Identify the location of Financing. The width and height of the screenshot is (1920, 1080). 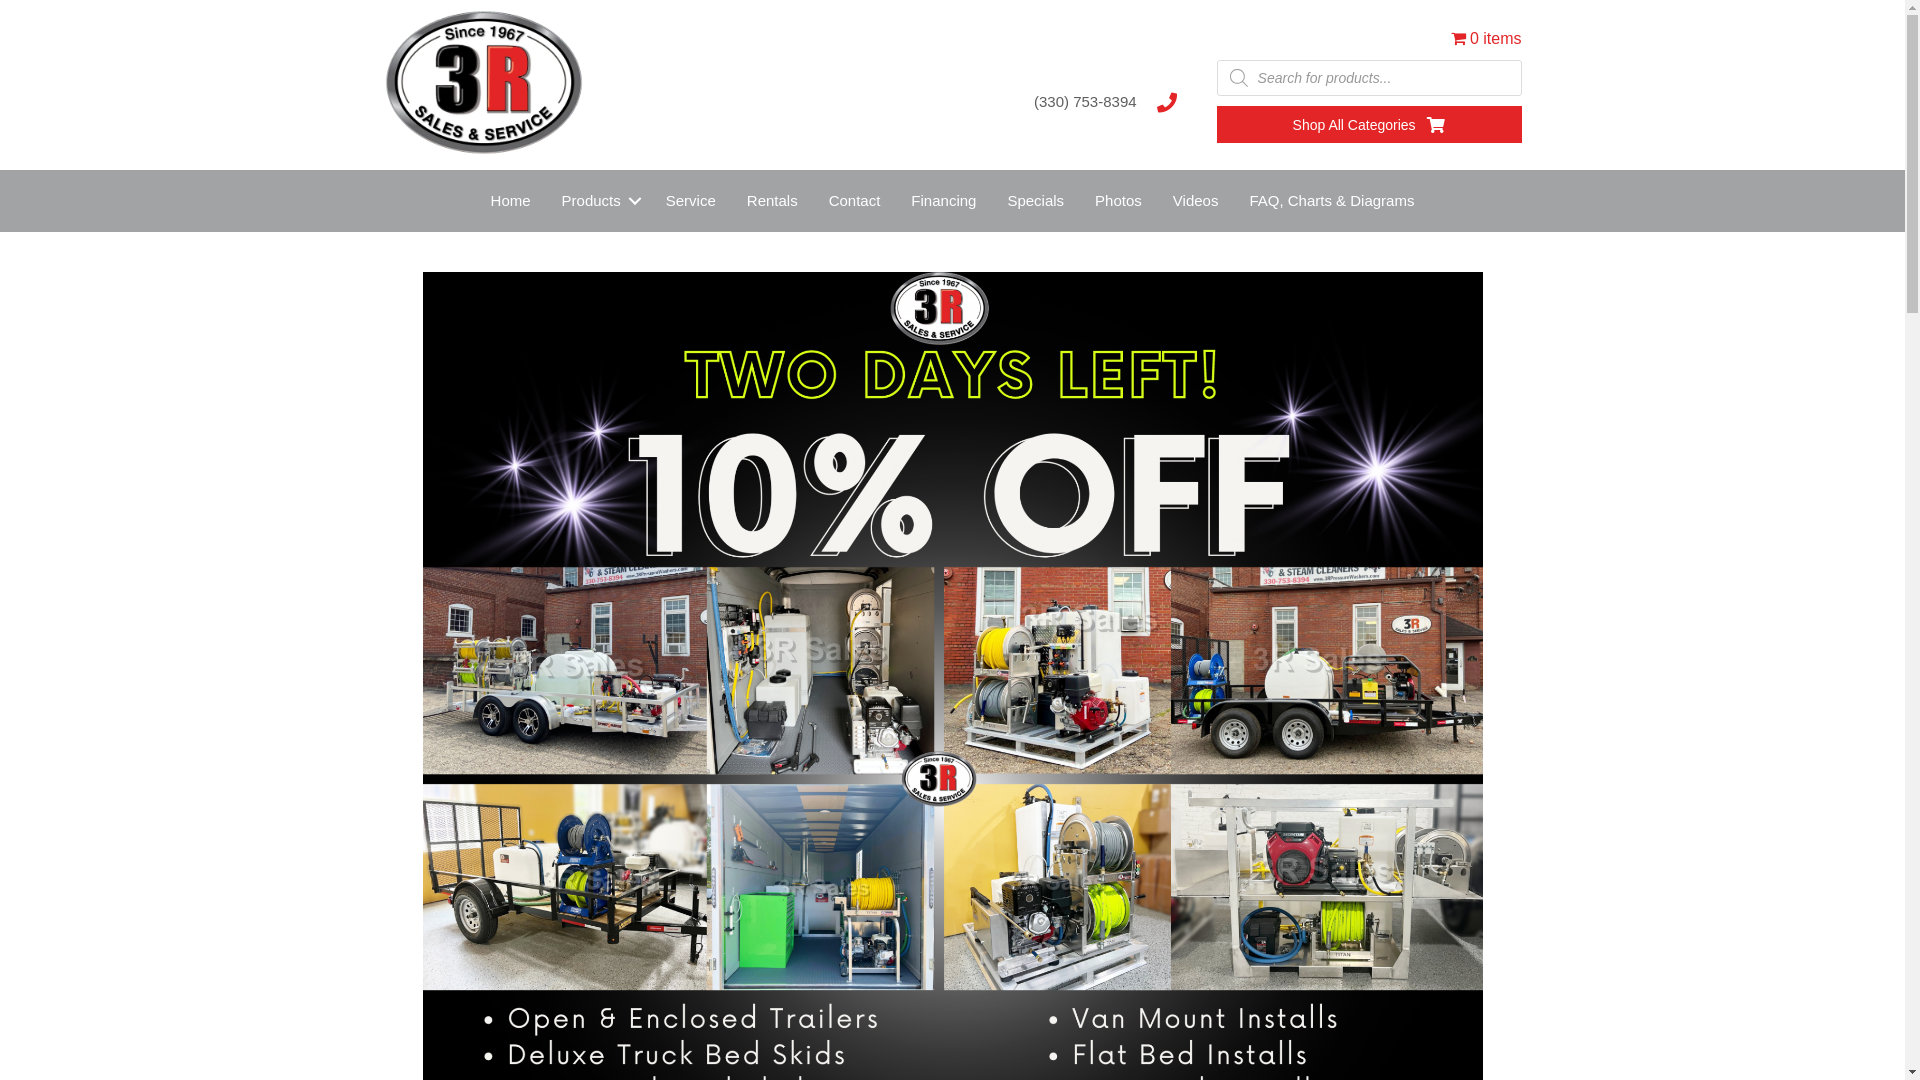
(944, 201).